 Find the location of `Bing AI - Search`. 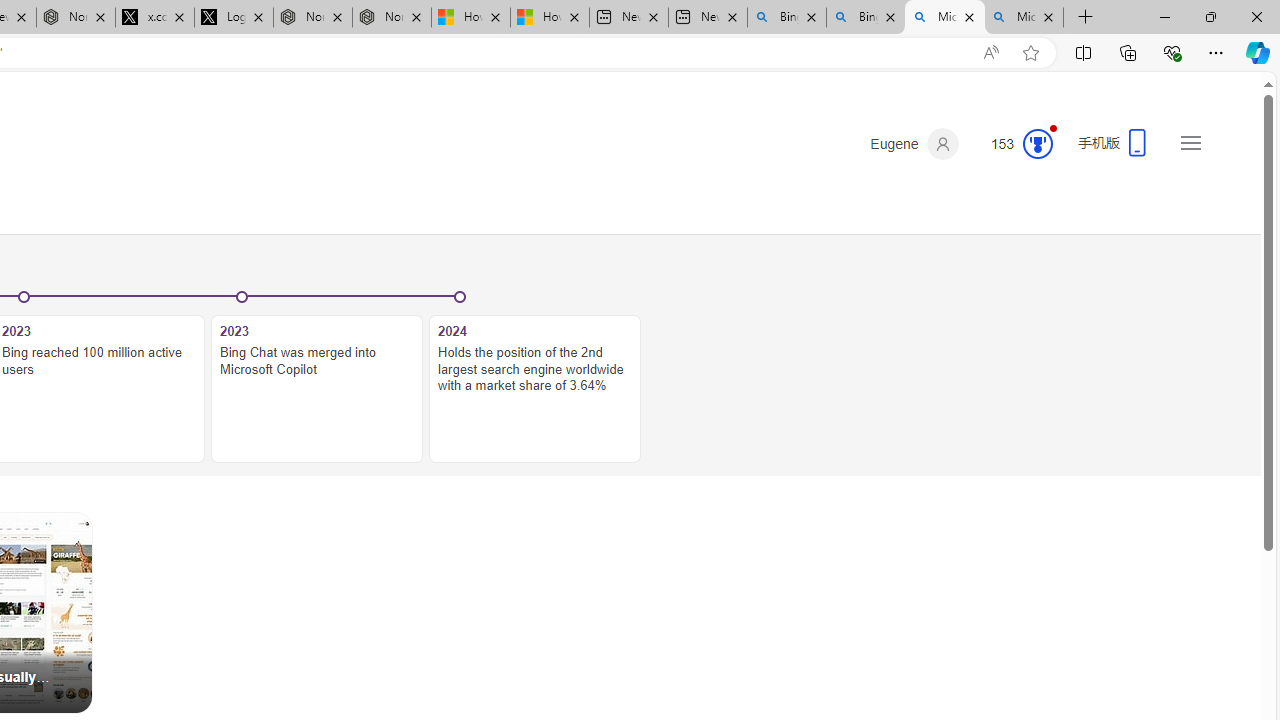

Bing AI - Search is located at coordinates (865, 18).